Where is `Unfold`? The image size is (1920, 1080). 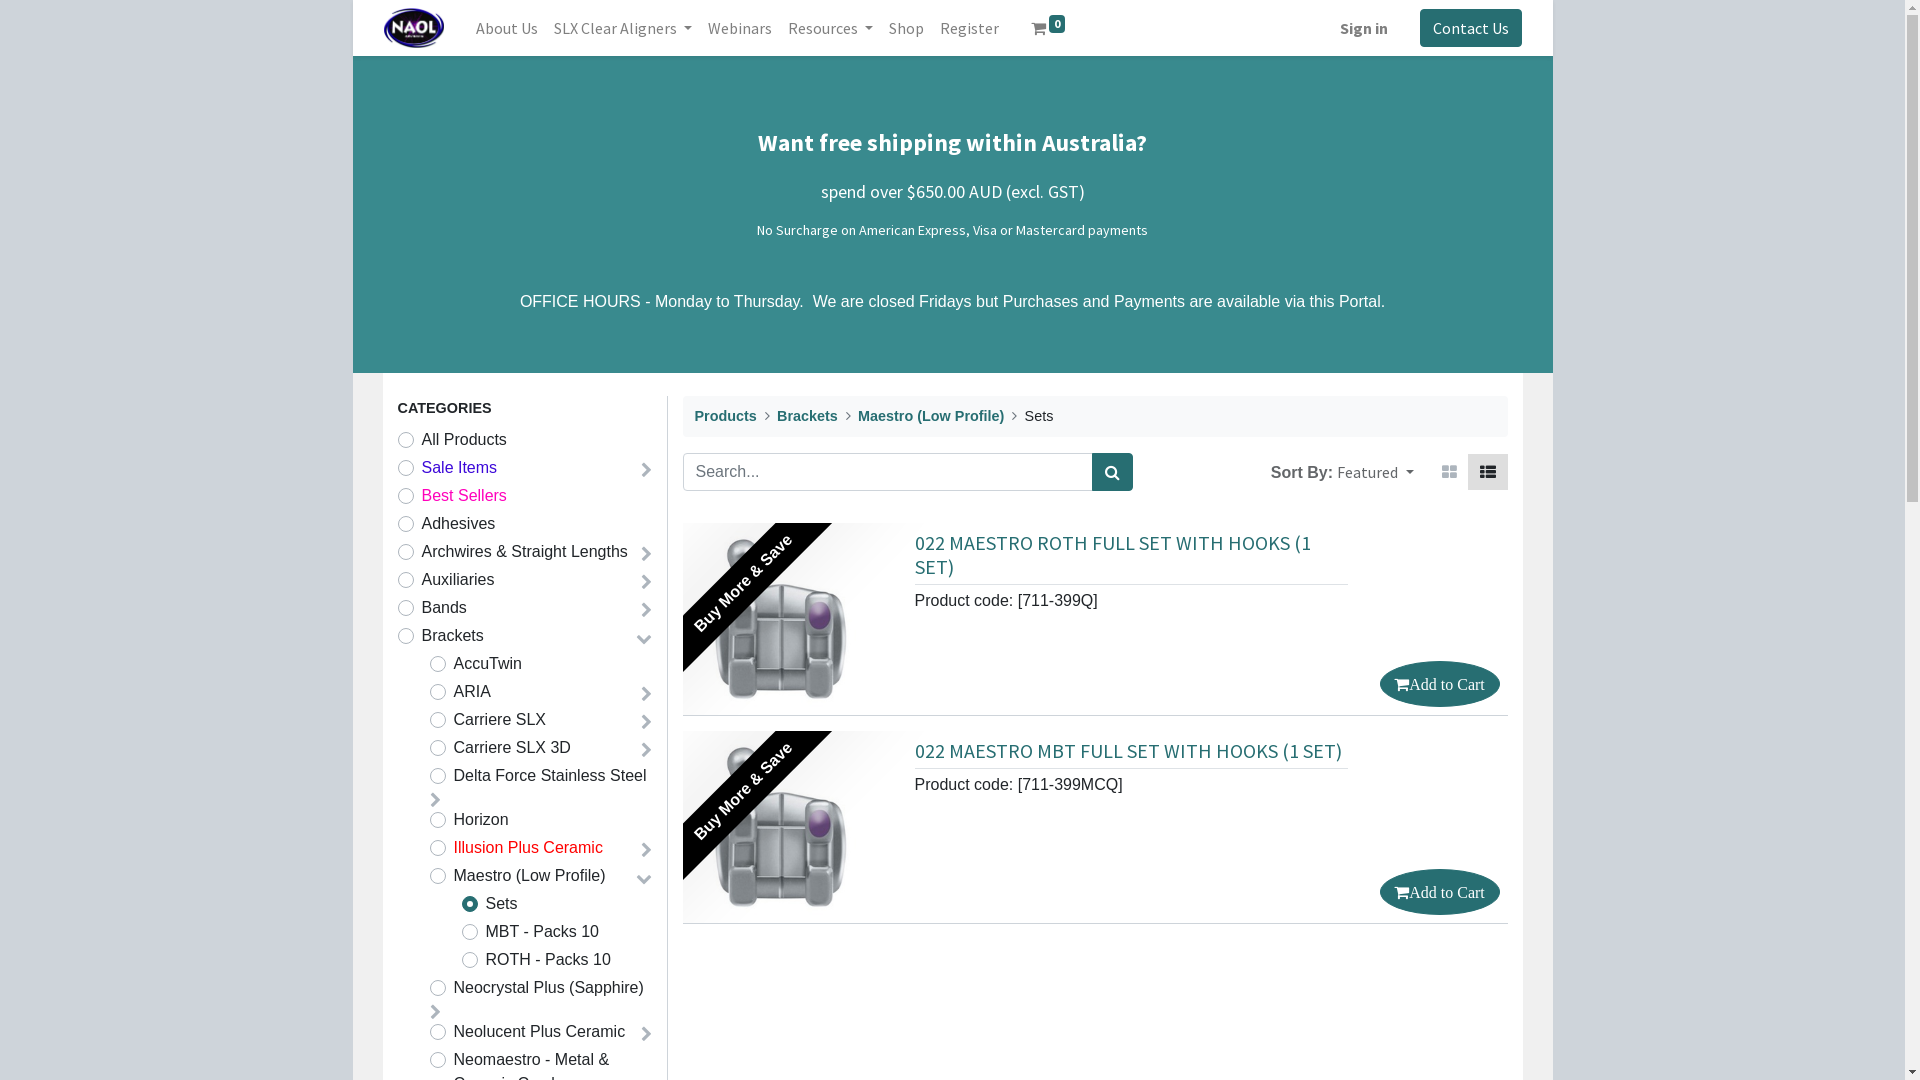
Unfold is located at coordinates (644, 638).